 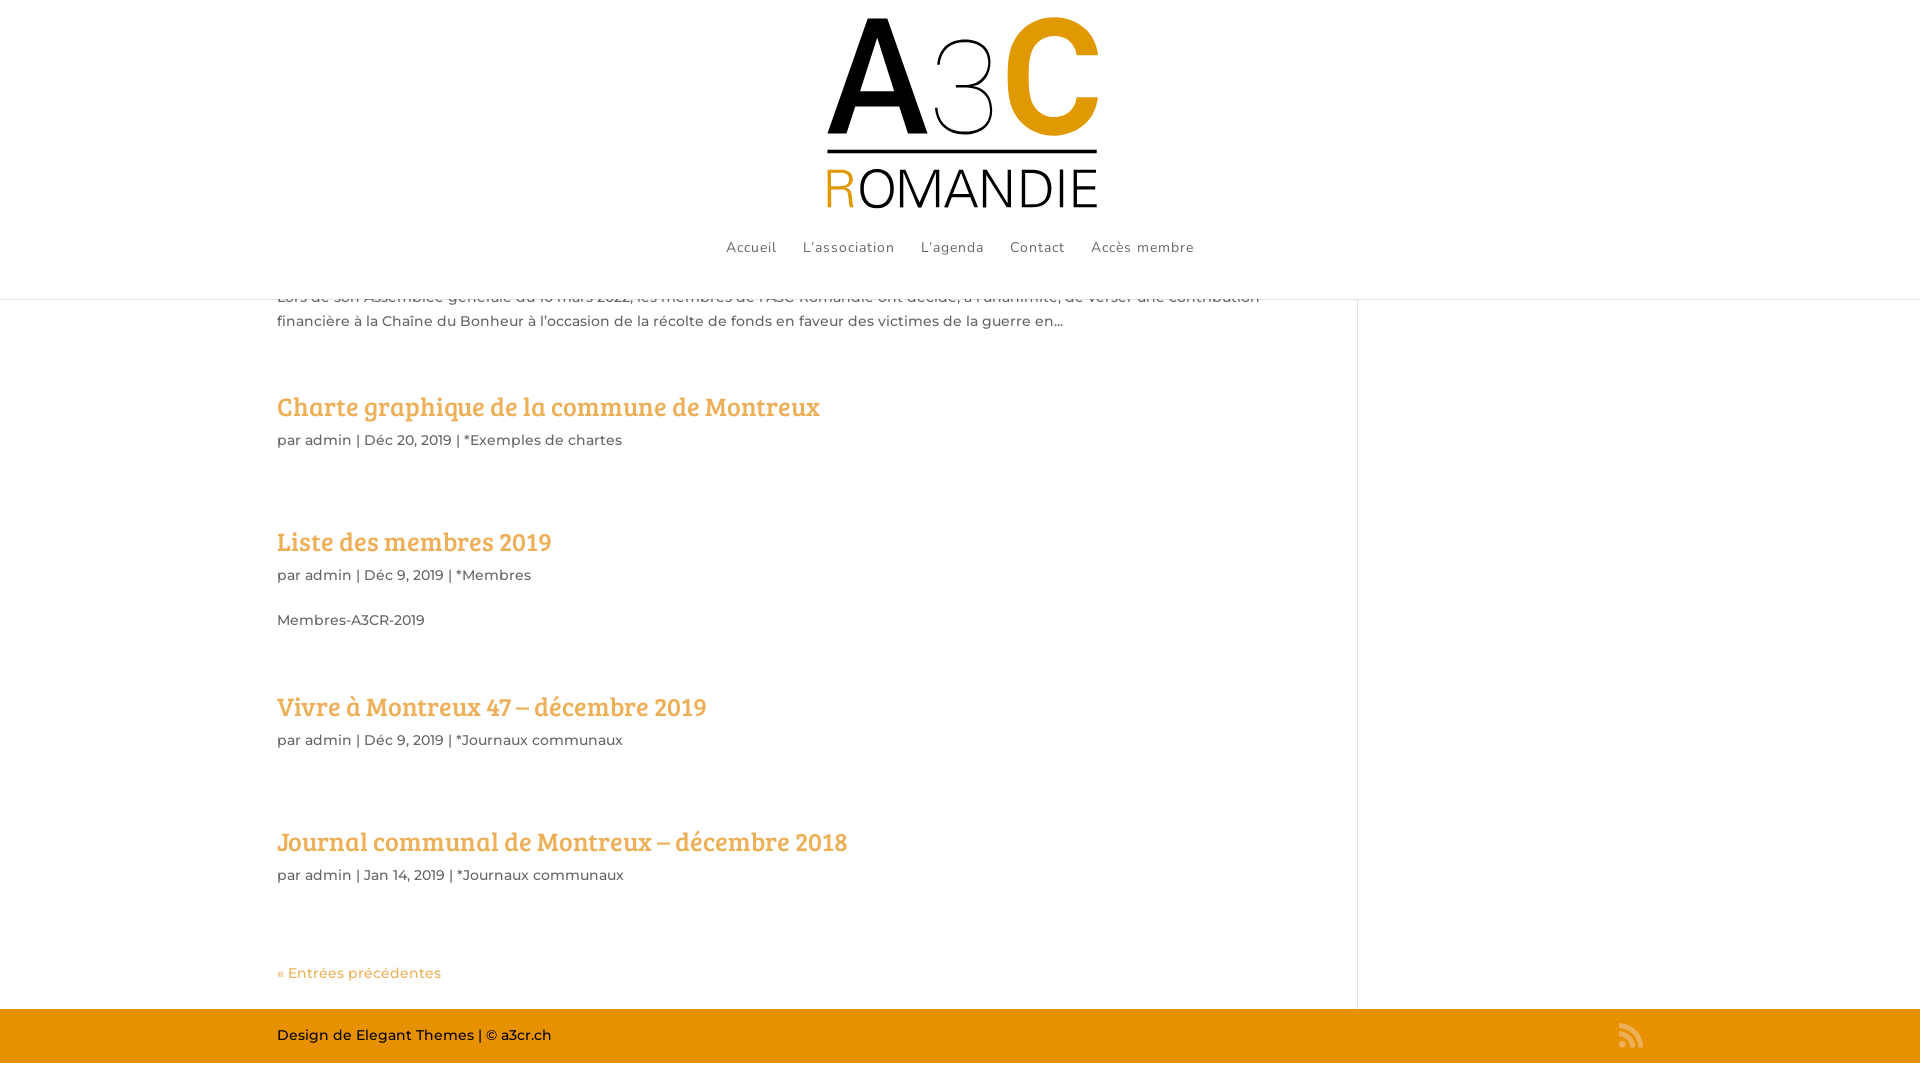 What do you see at coordinates (328, 440) in the screenshot?
I see `admin` at bounding box center [328, 440].